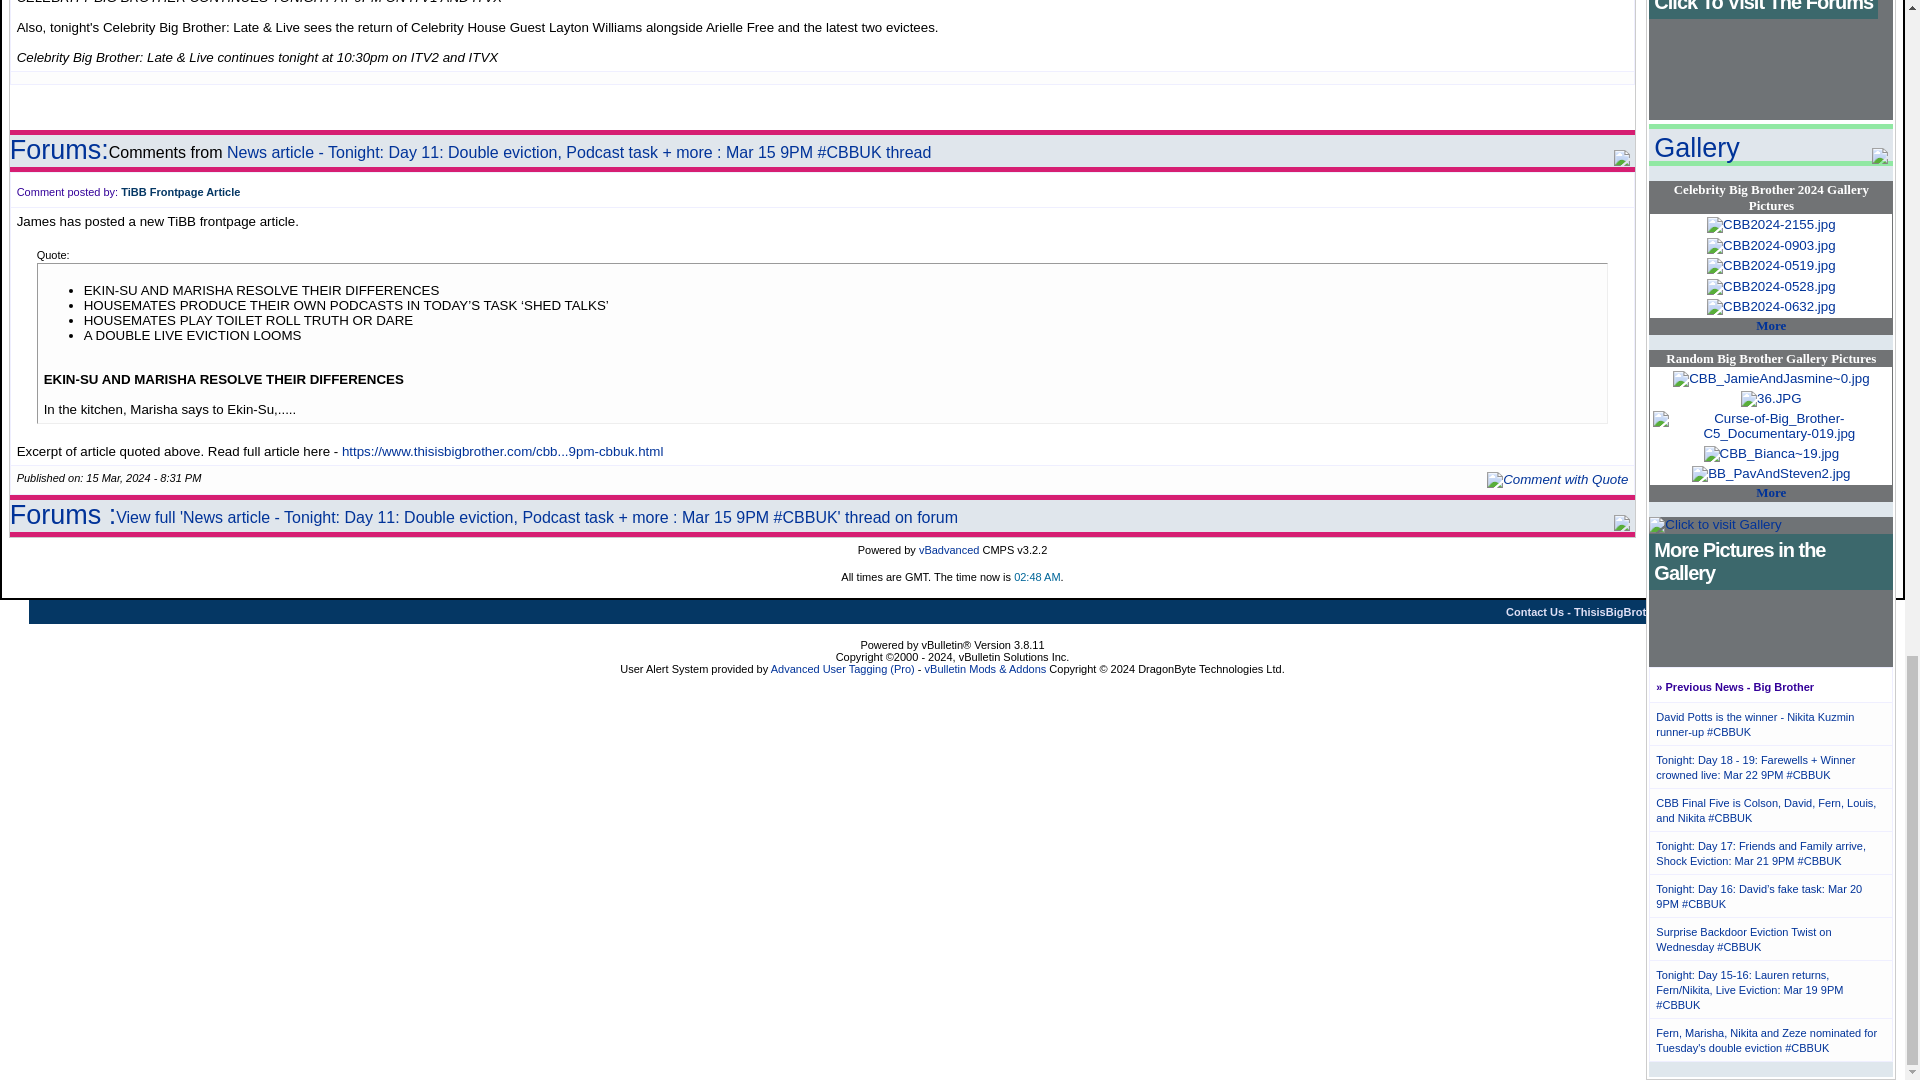  What do you see at coordinates (180, 191) in the screenshot?
I see `TiBB Frontpage Article` at bounding box center [180, 191].